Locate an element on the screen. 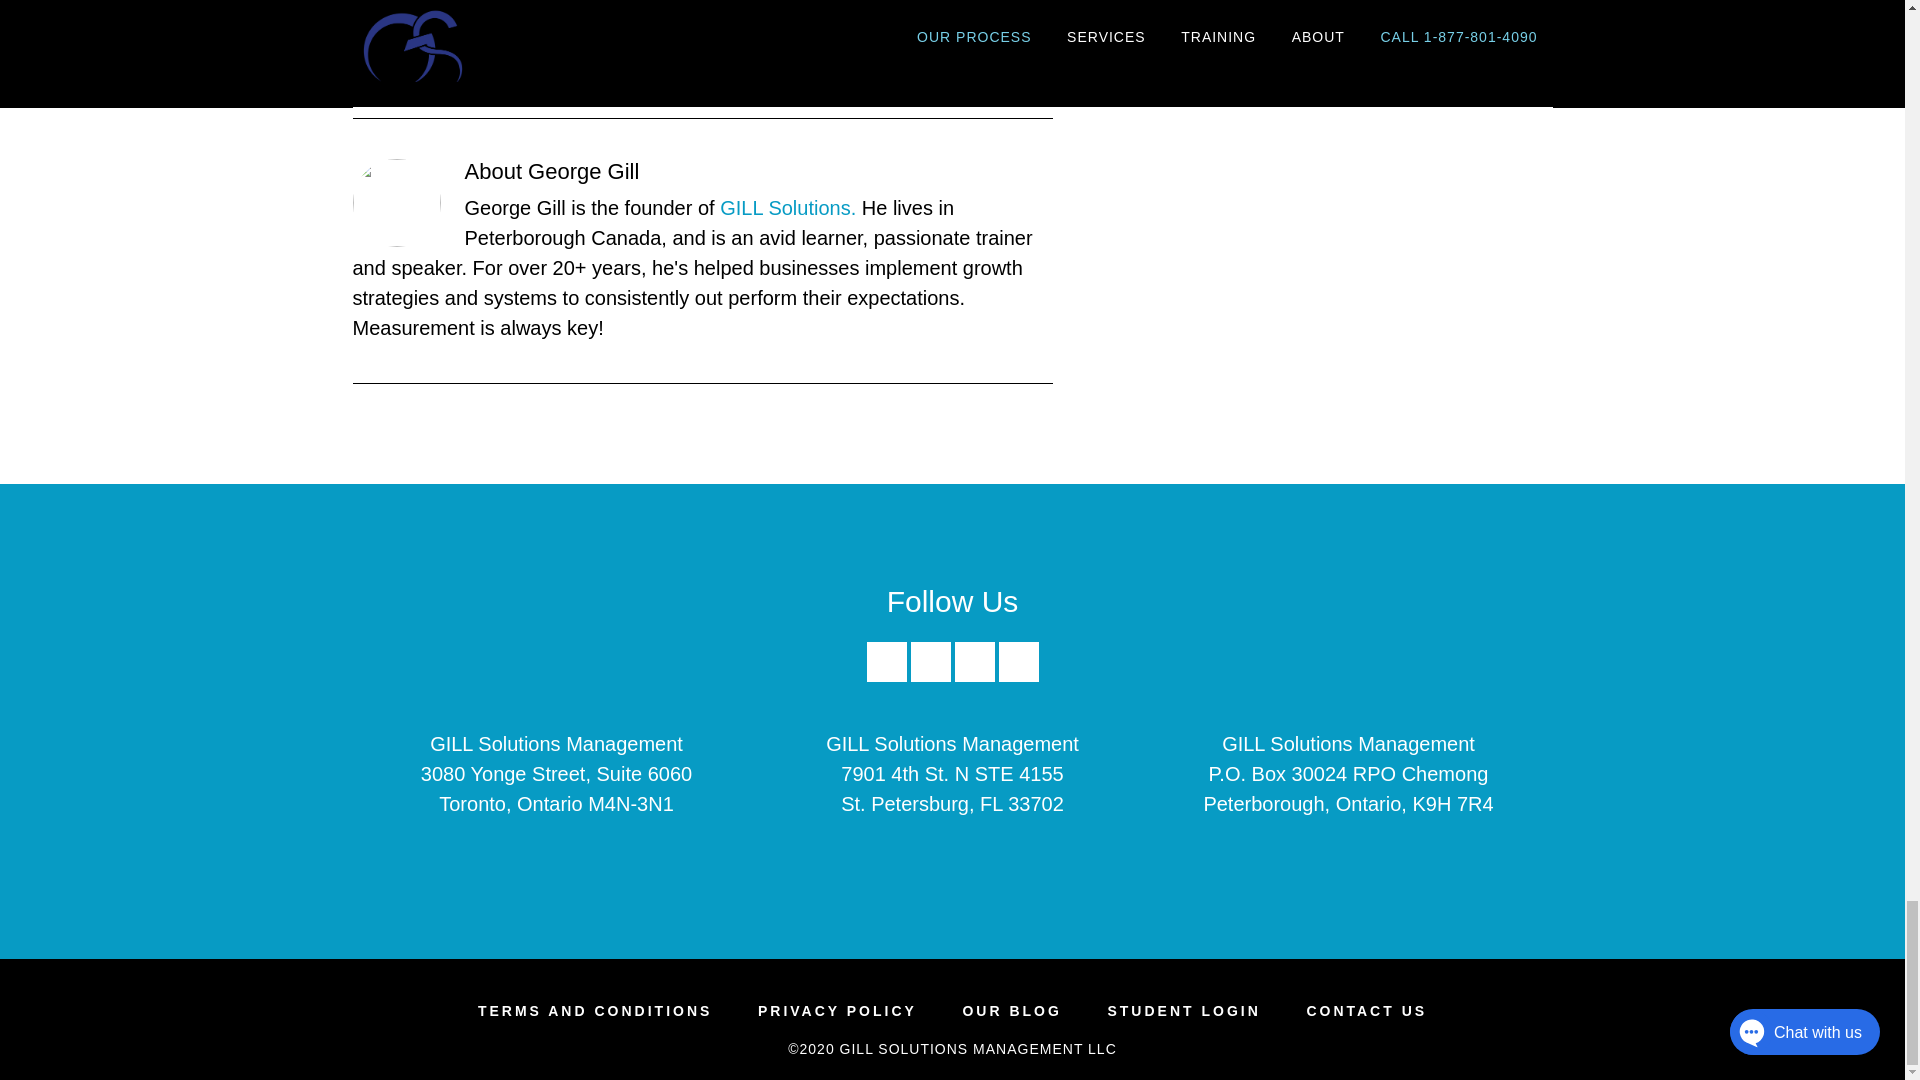 The width and height of the screenshot is (1920, 1080). YouTube is located at coordinates (1018, 661).